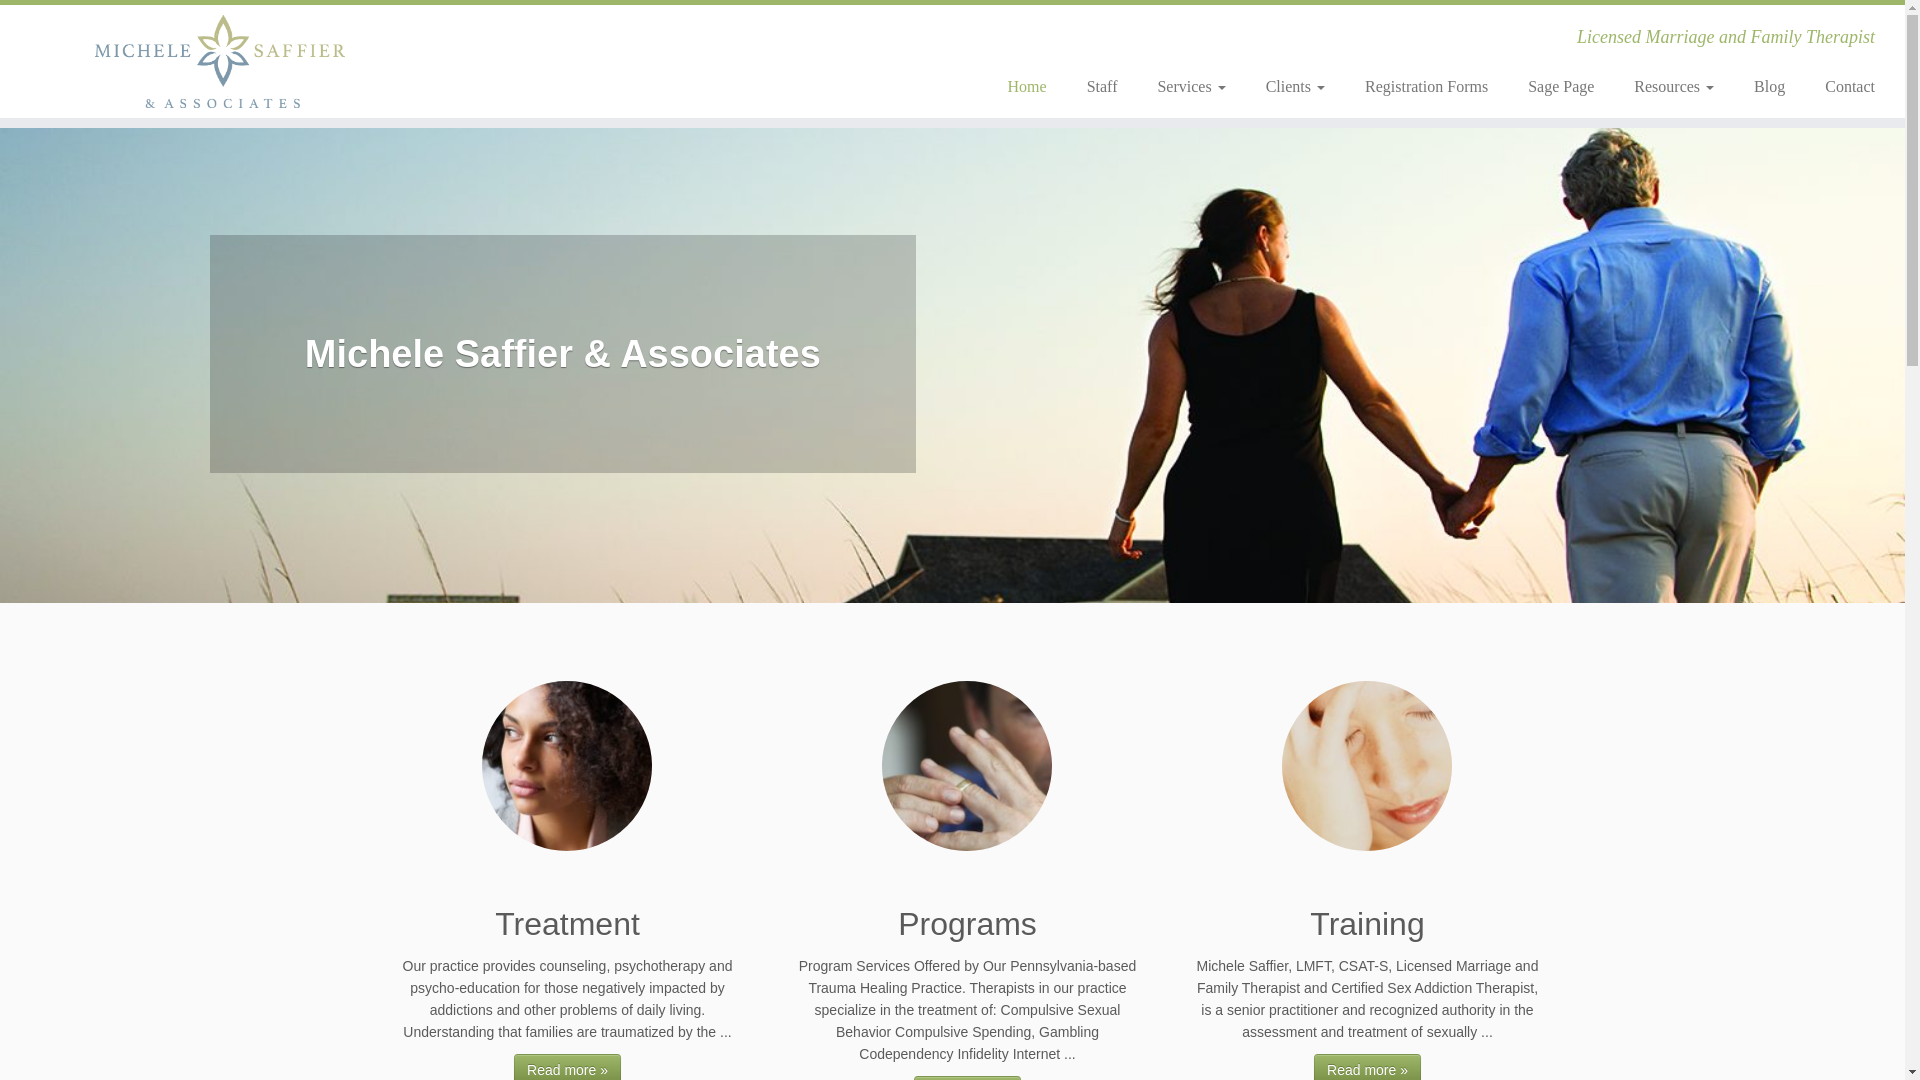  Describe the element at coordinates (1840, 86) in the screenshot. I see `Contact` at that location.